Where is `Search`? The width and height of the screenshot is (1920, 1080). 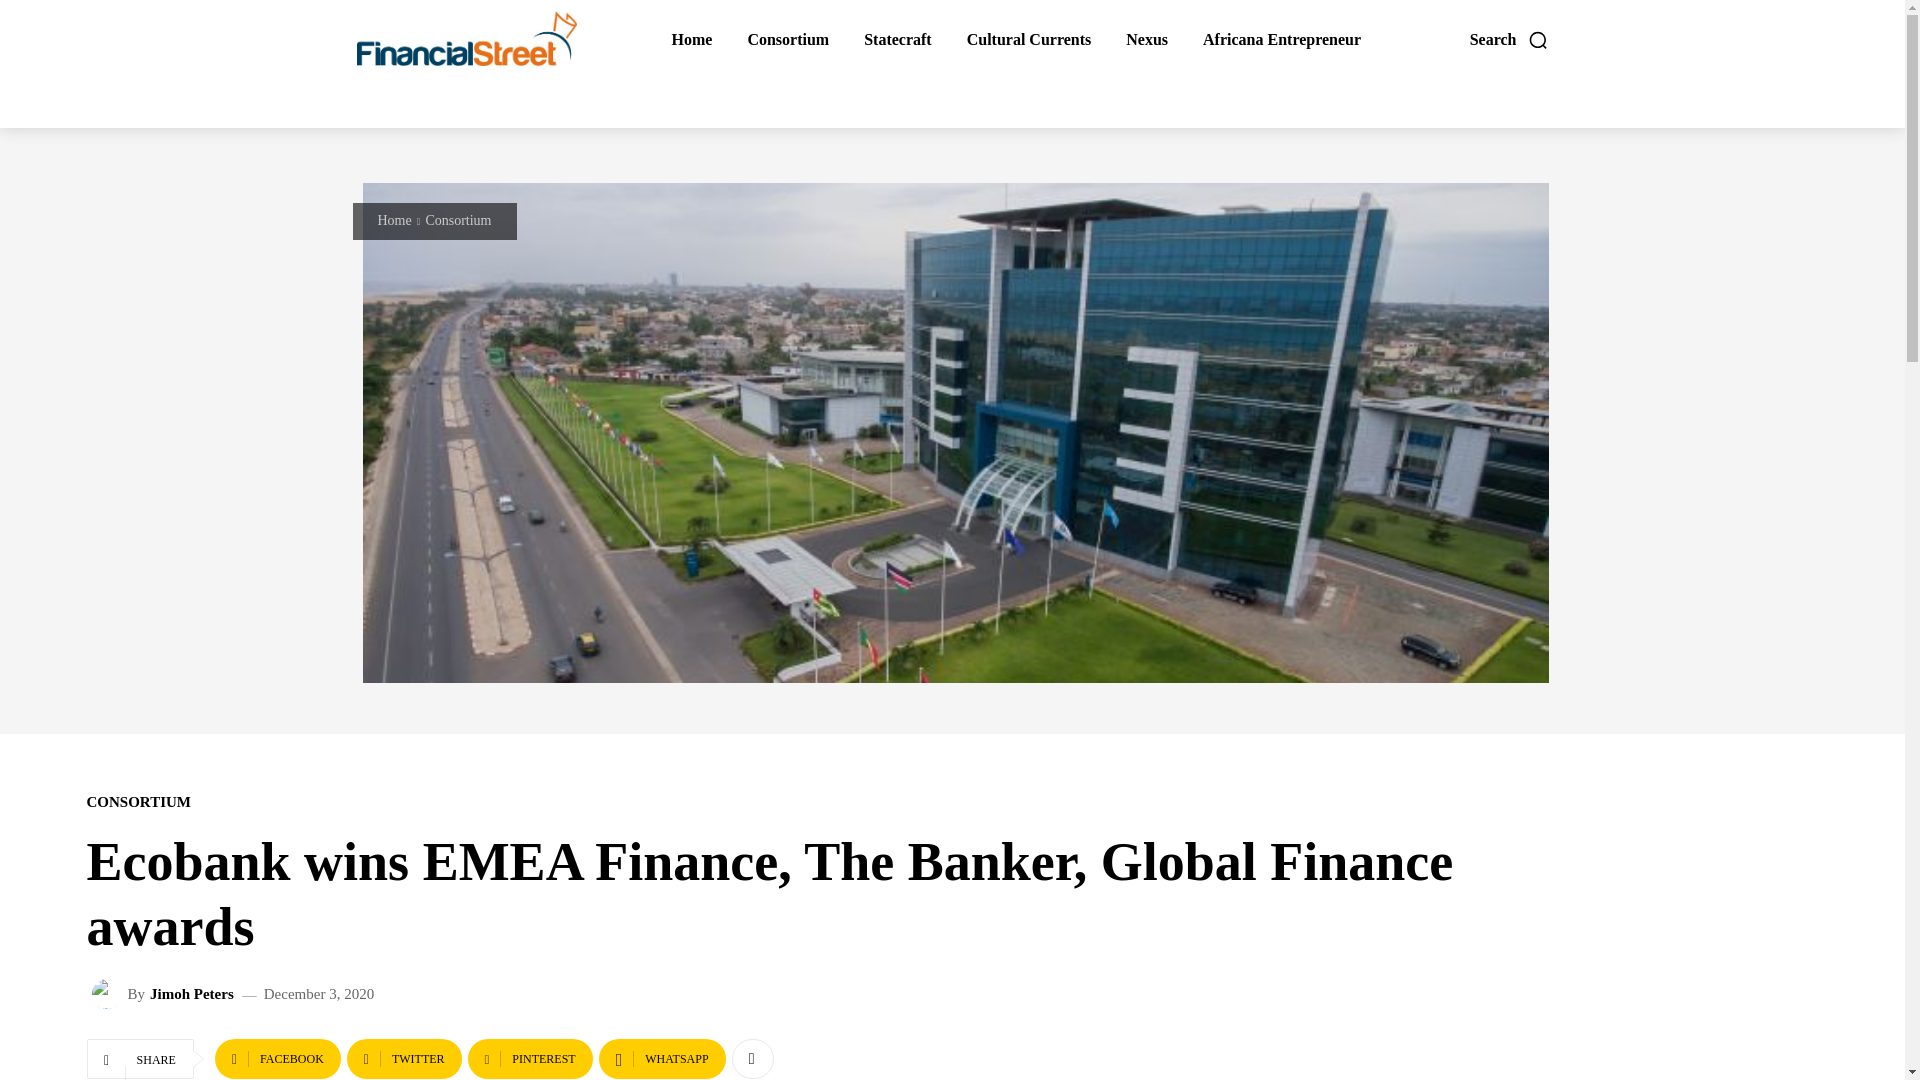
Search is located at coordinates (1510, 40).